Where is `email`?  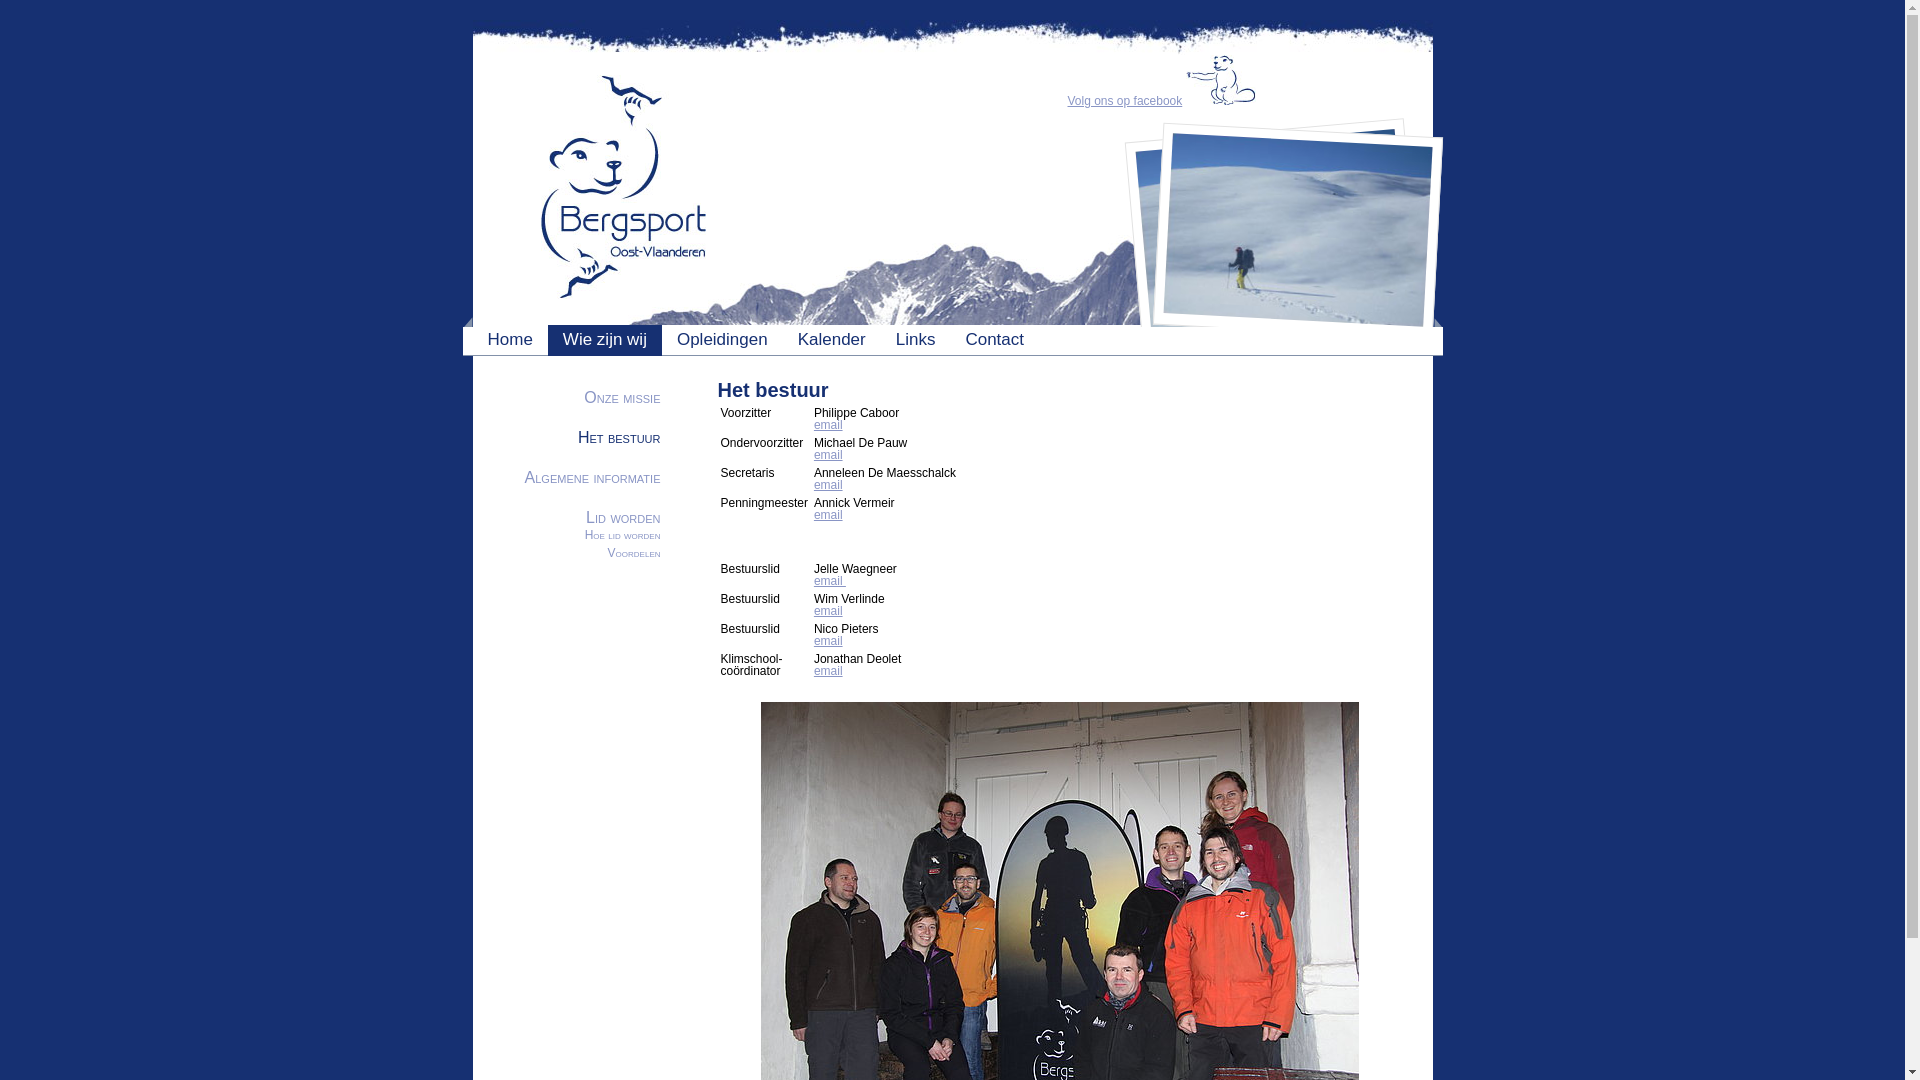 email is located at coordinates (828, 611).